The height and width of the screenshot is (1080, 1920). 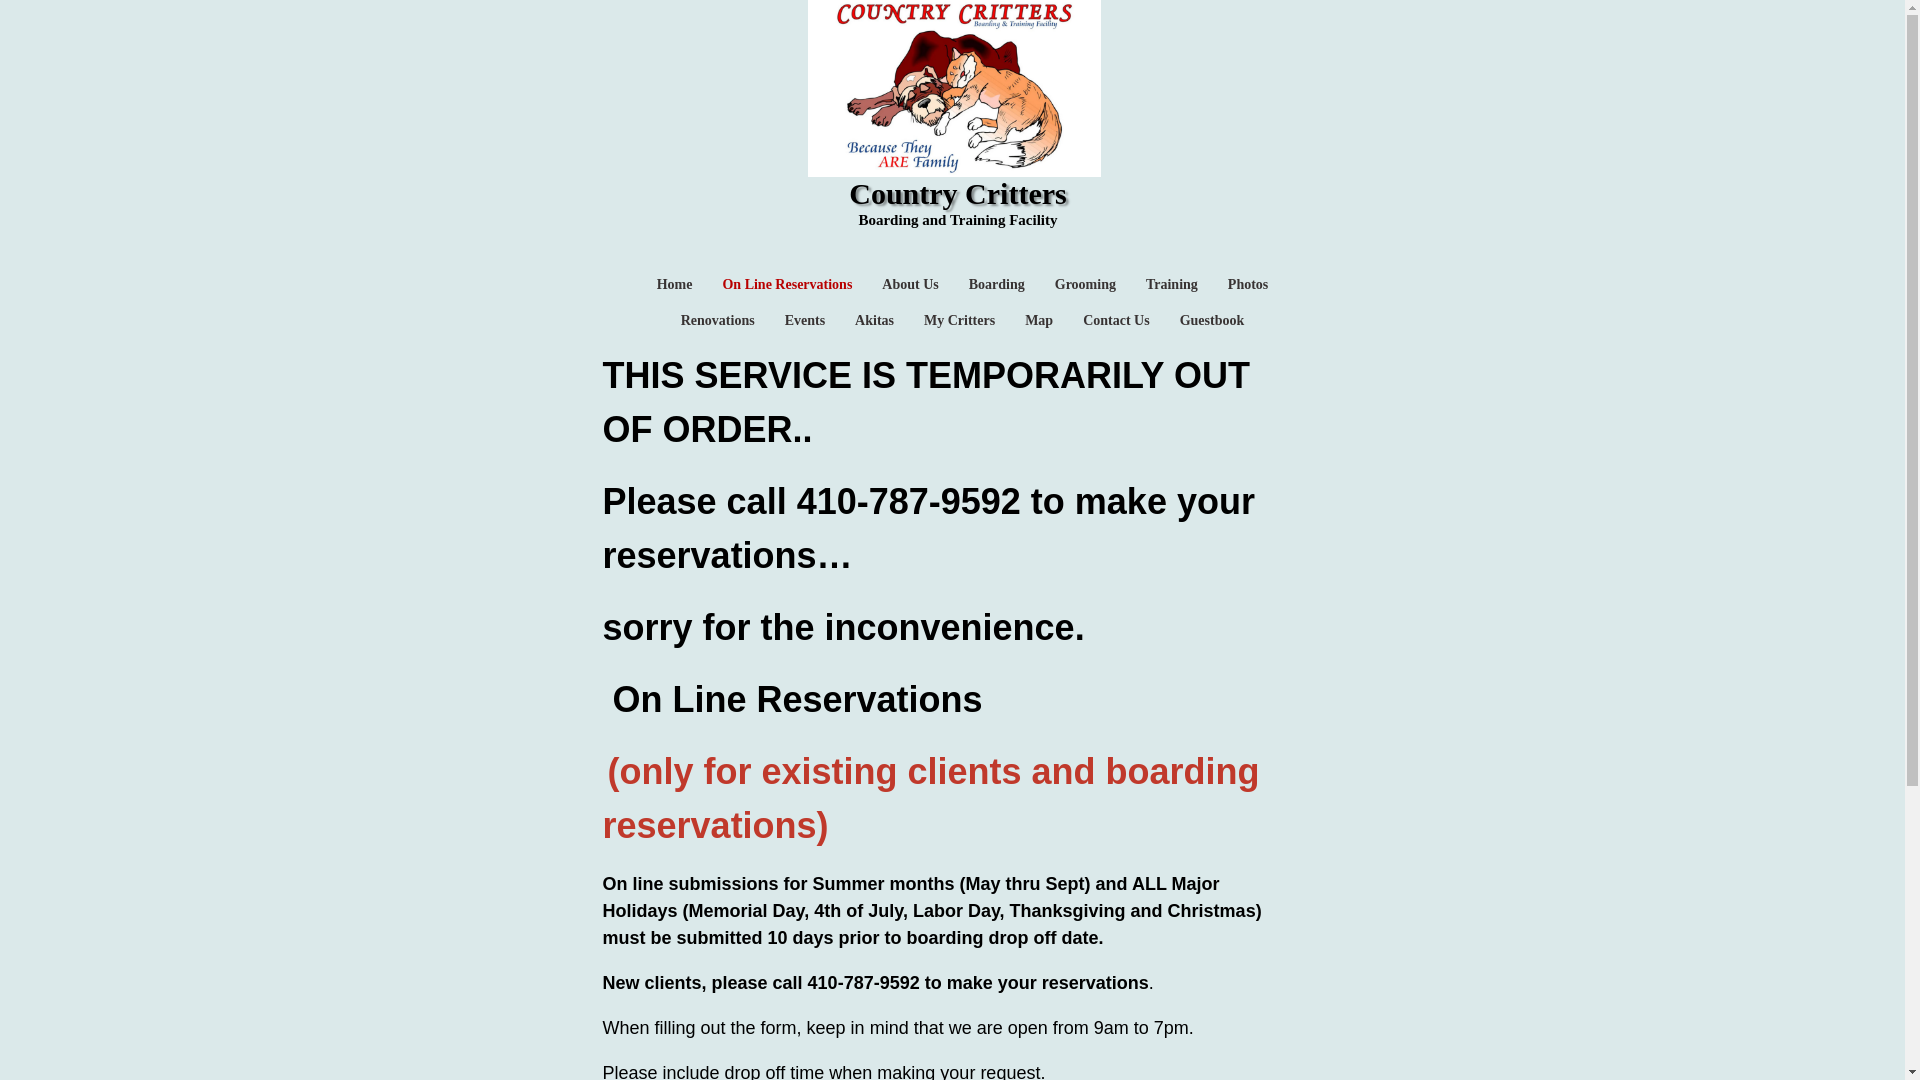 I want to click on Photos, so click(x=1248, y=284).